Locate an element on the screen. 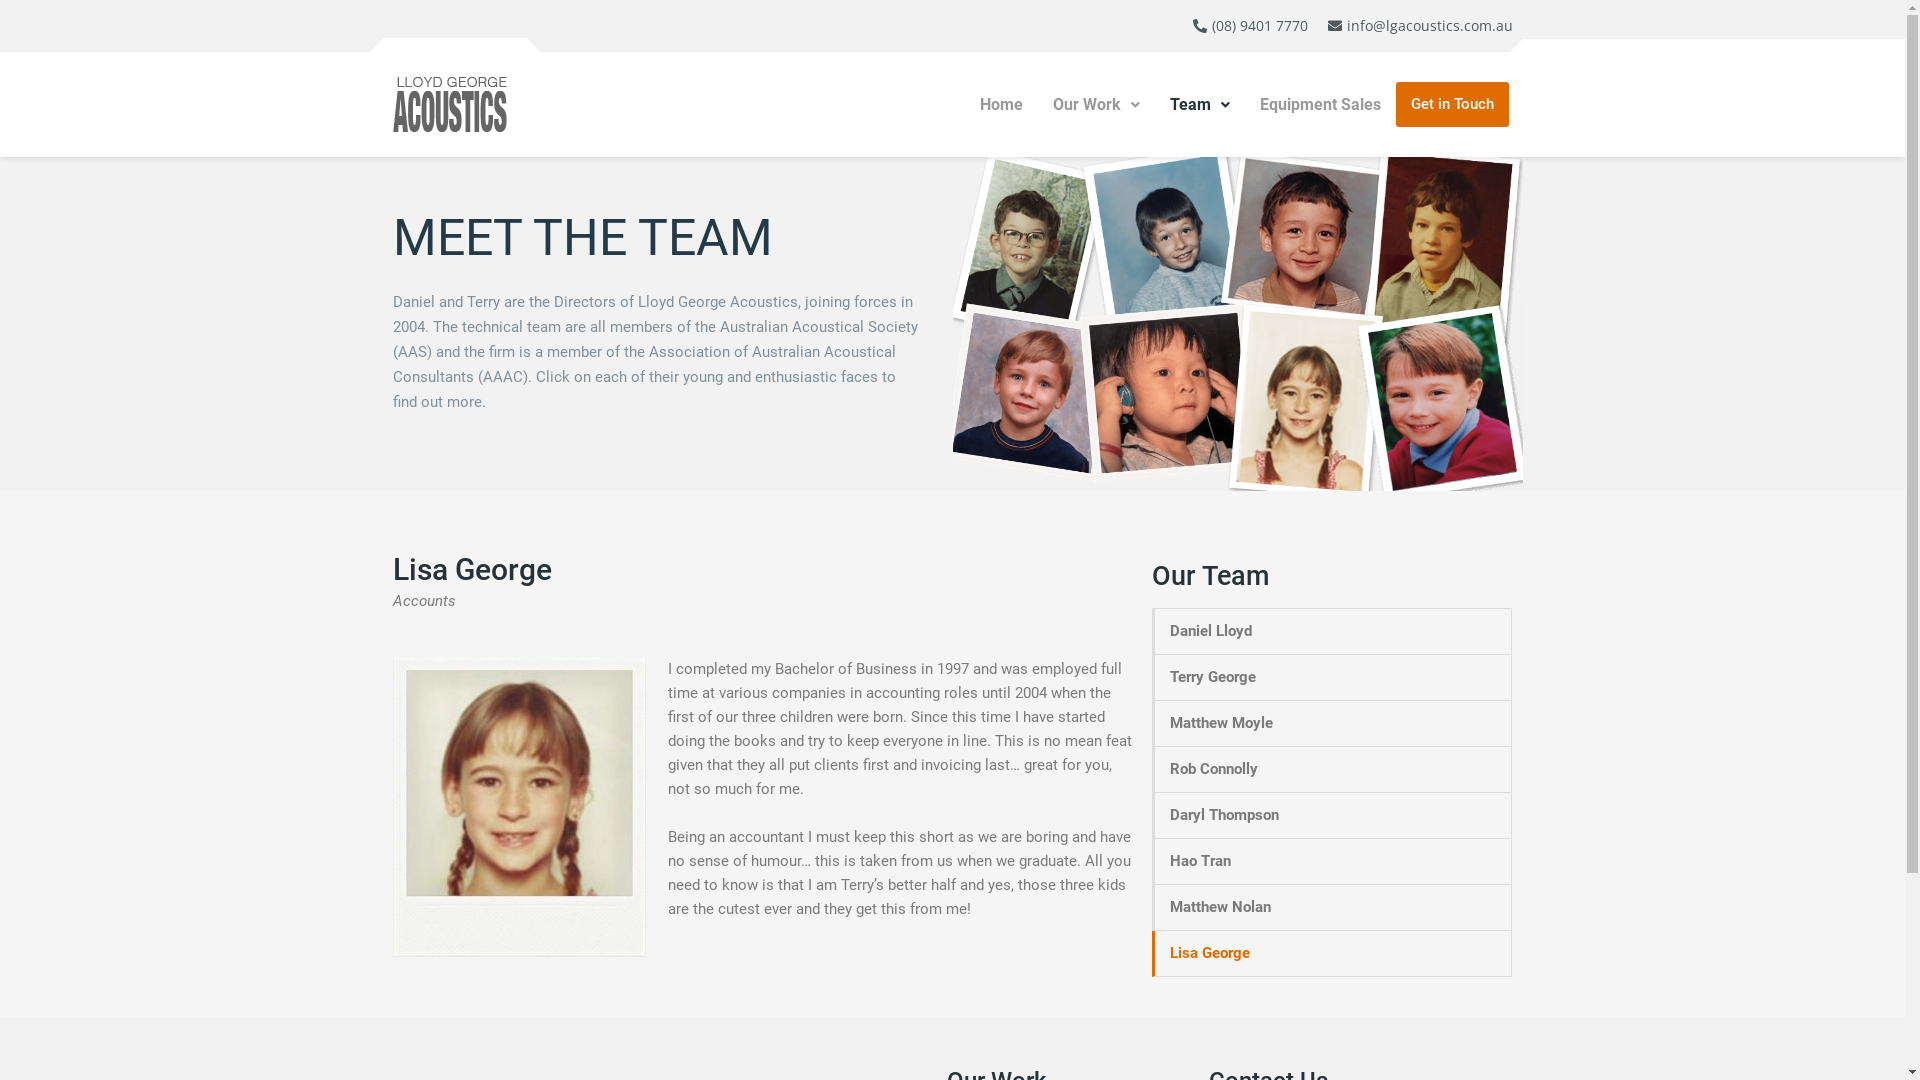 The image size is (1920, 1080). info@lgacoustics.com.au is located at coordinates (1418, 26).